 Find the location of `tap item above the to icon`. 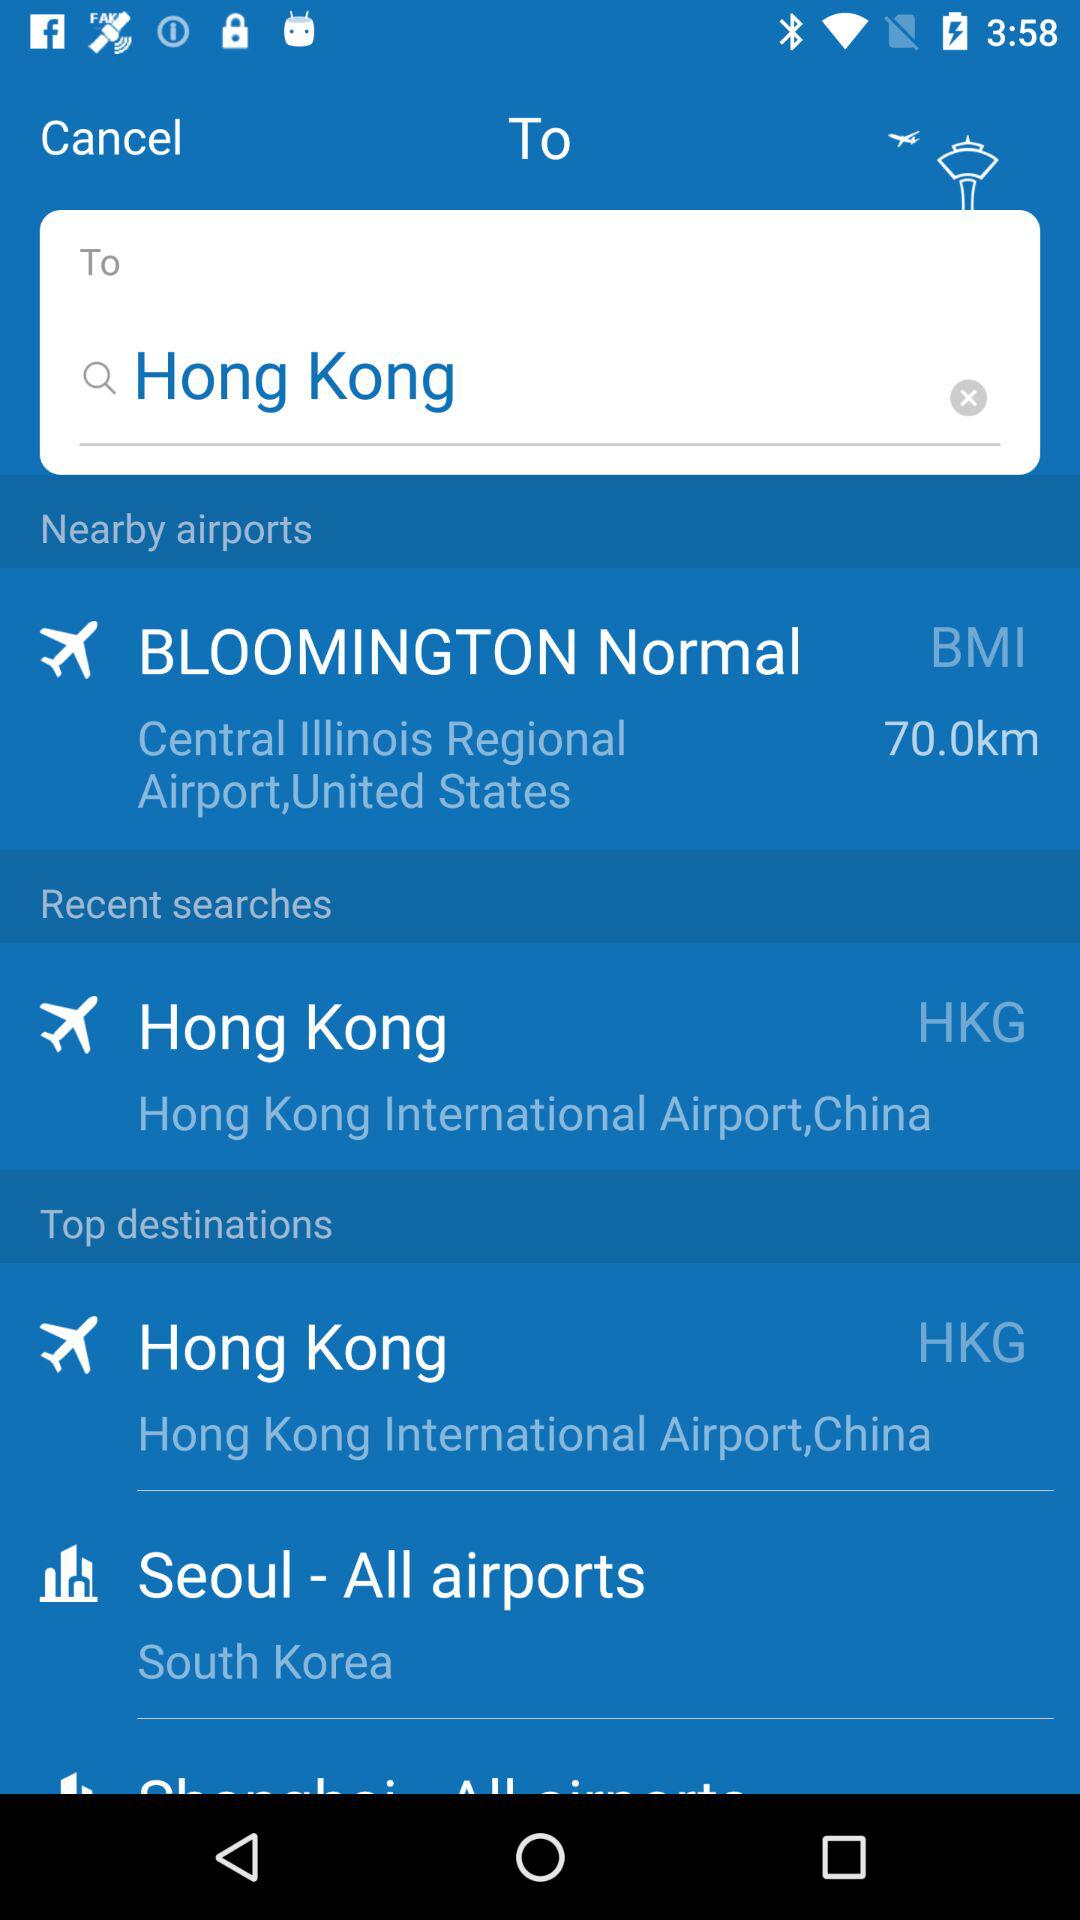

tap item above the to icon is located at coordinates (111, 136).